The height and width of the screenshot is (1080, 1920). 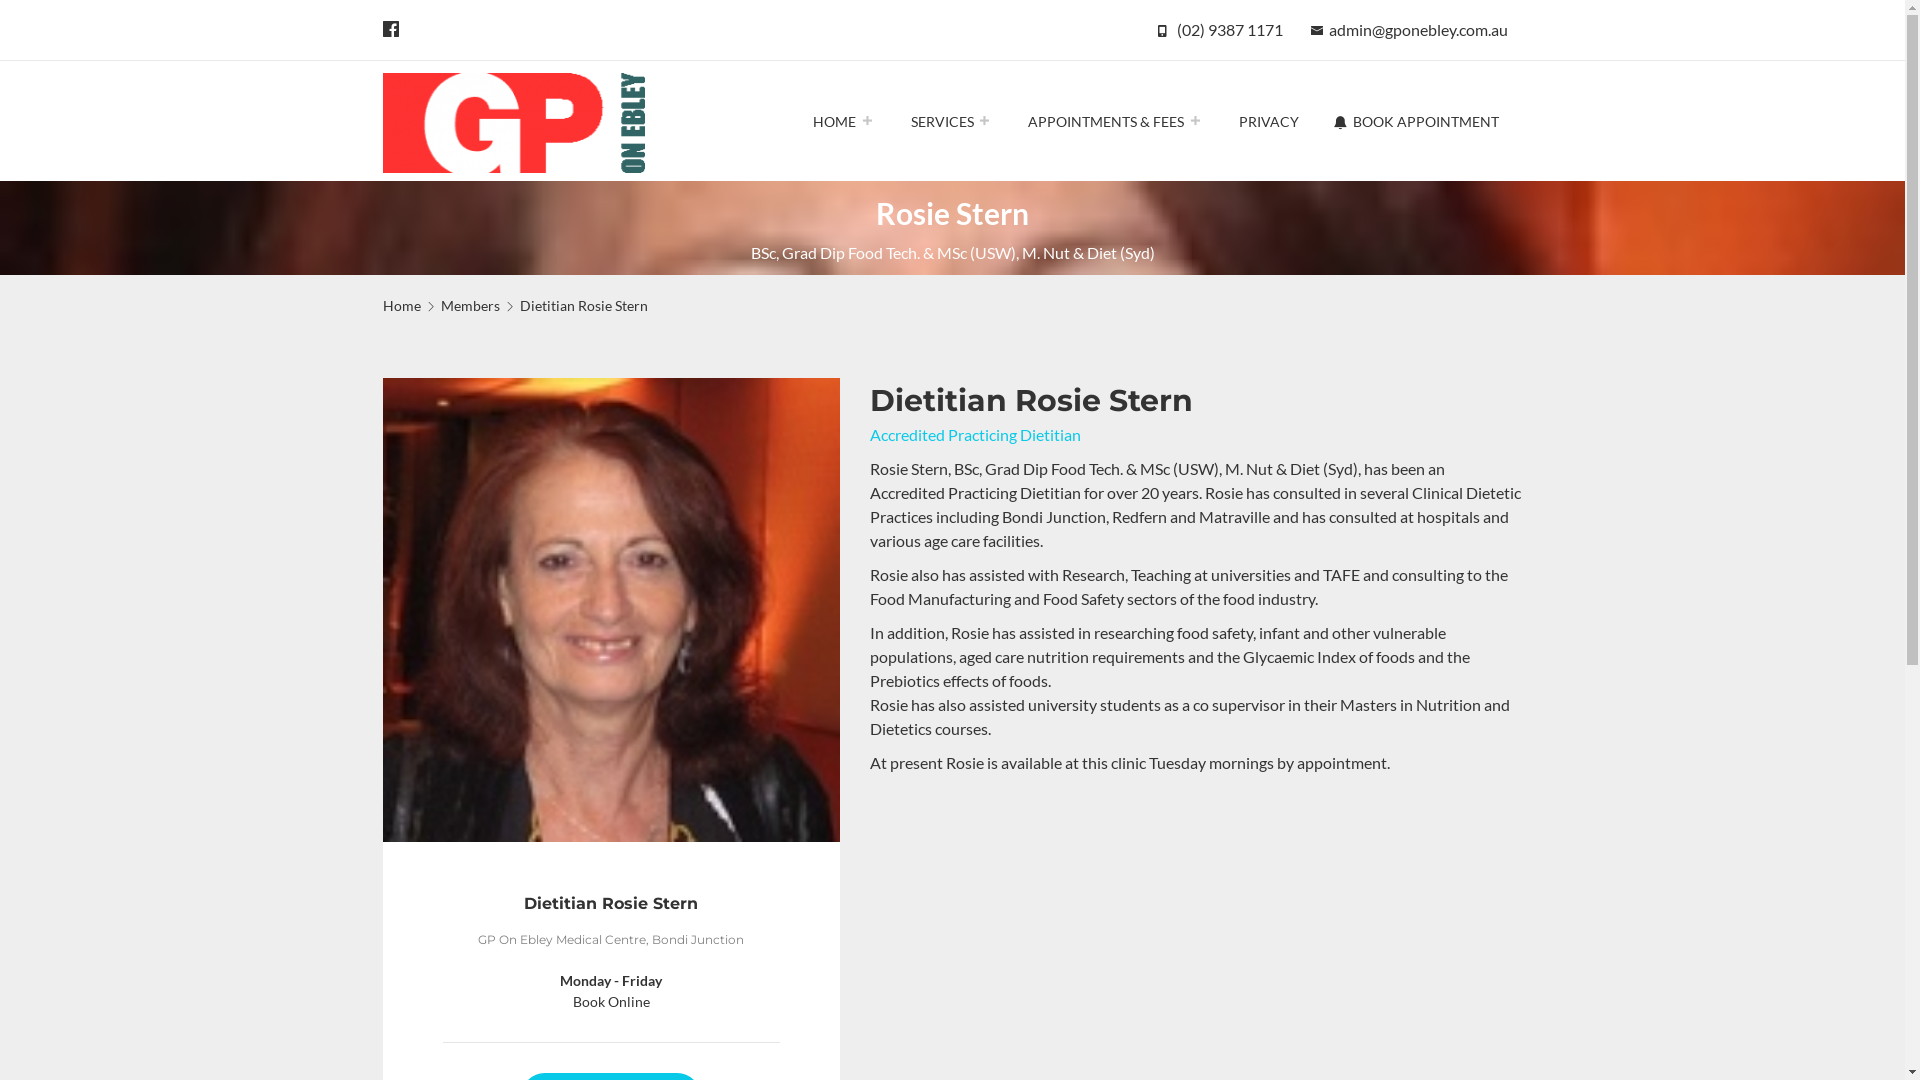 I want to click on PRIVACY, so click(x=1268, y=121).